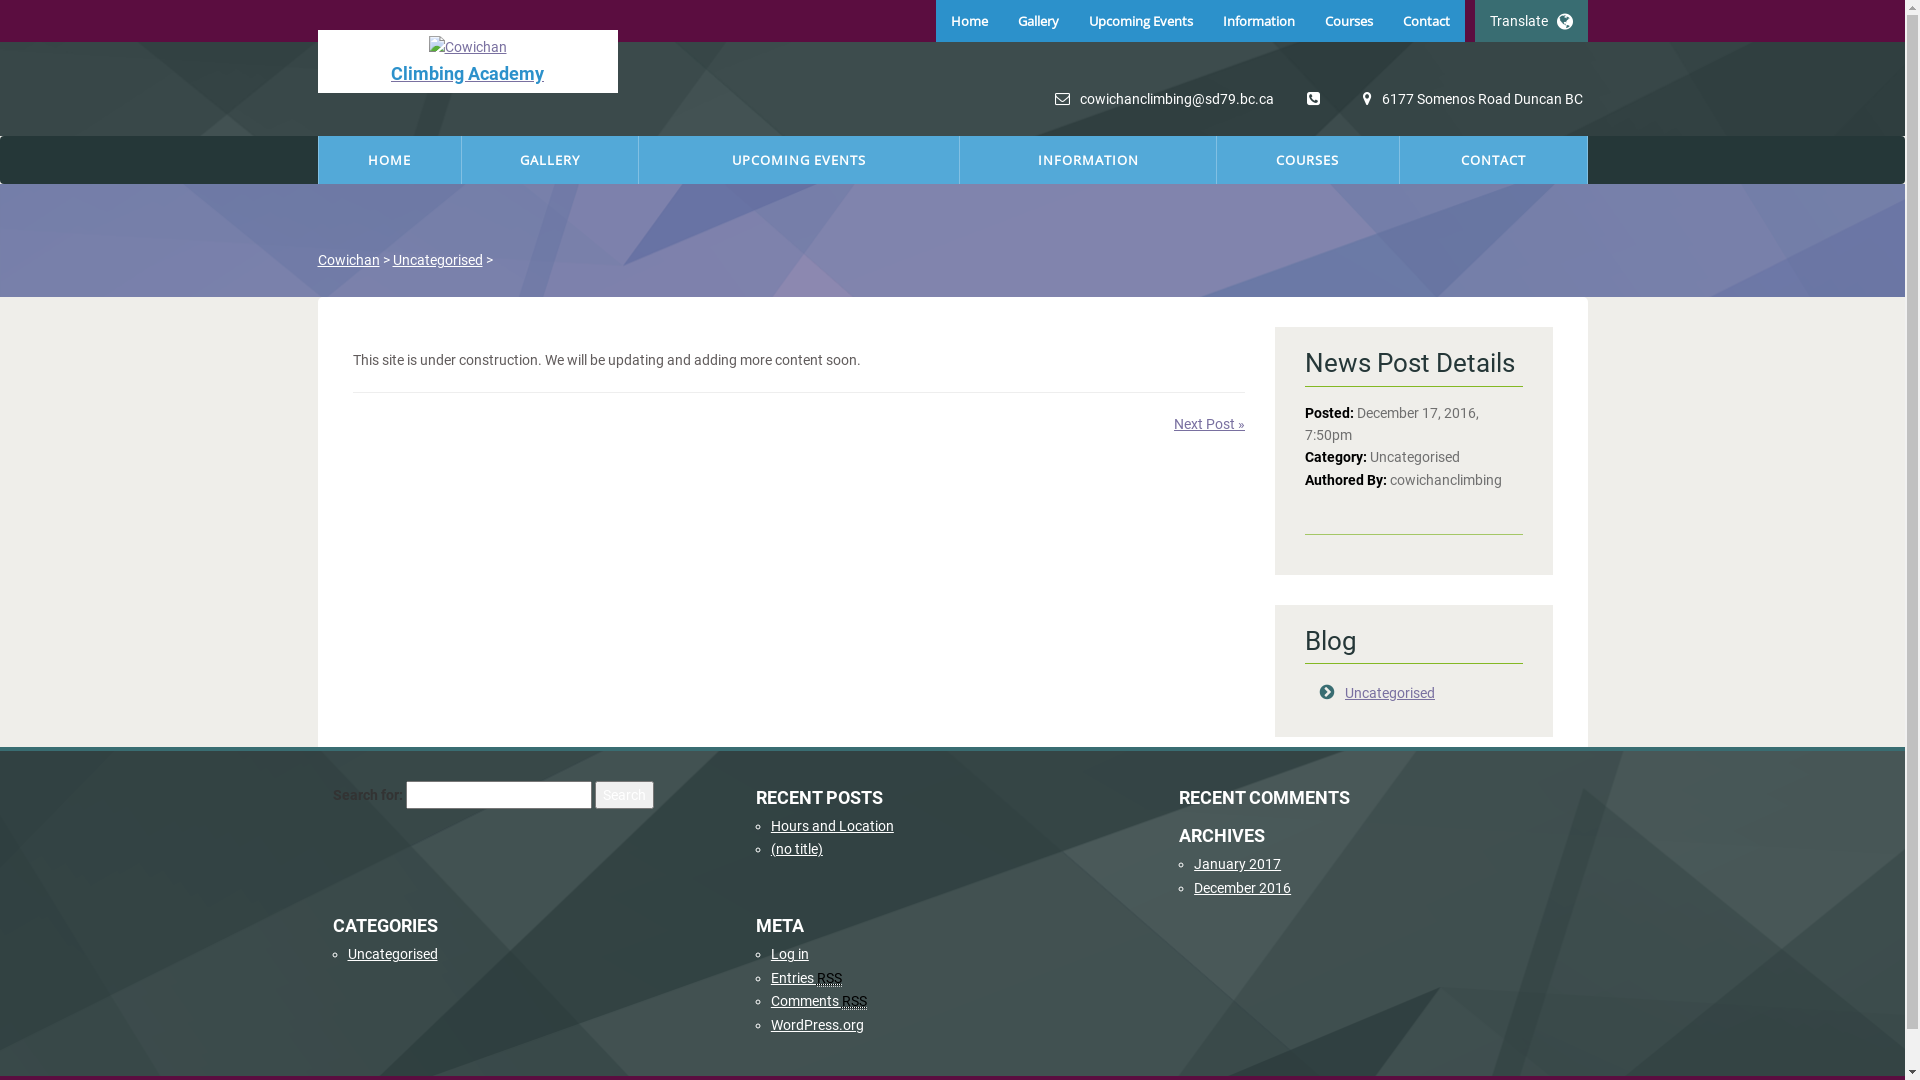 The height and width of the screenshot is (1080, 1920). I want to click on Translate  , so click(1530, 21).